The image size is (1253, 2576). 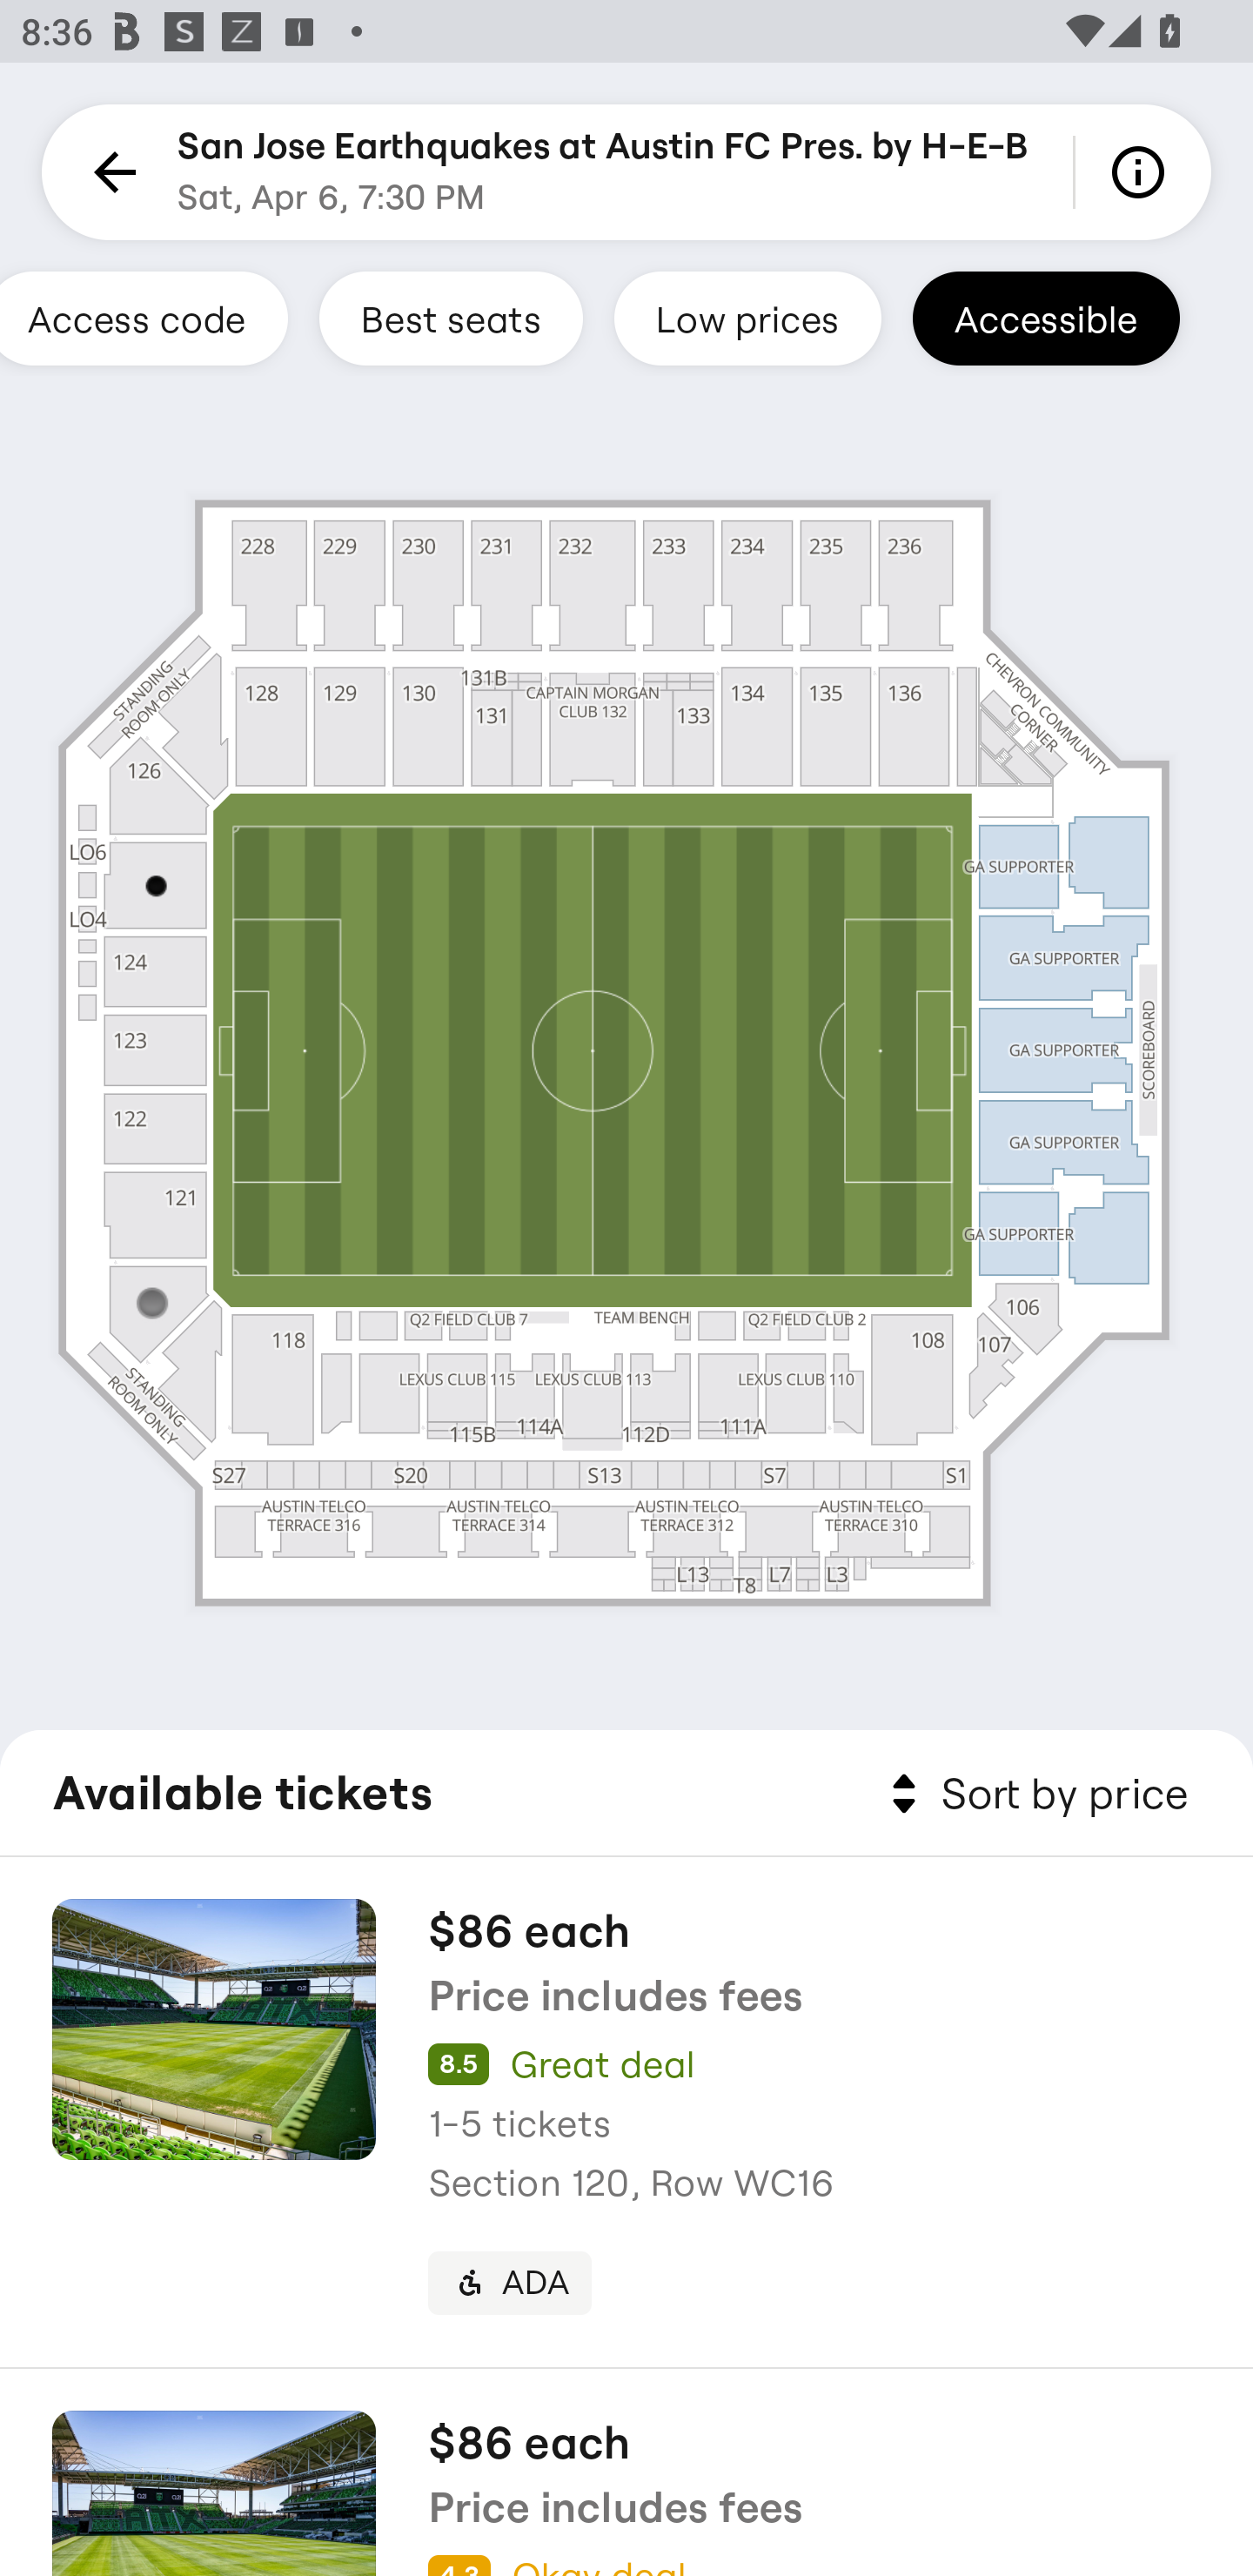 What do you see at coordinates (144, 318) in the screenshot?
I see `Access code` at bounding box center [144, 318].